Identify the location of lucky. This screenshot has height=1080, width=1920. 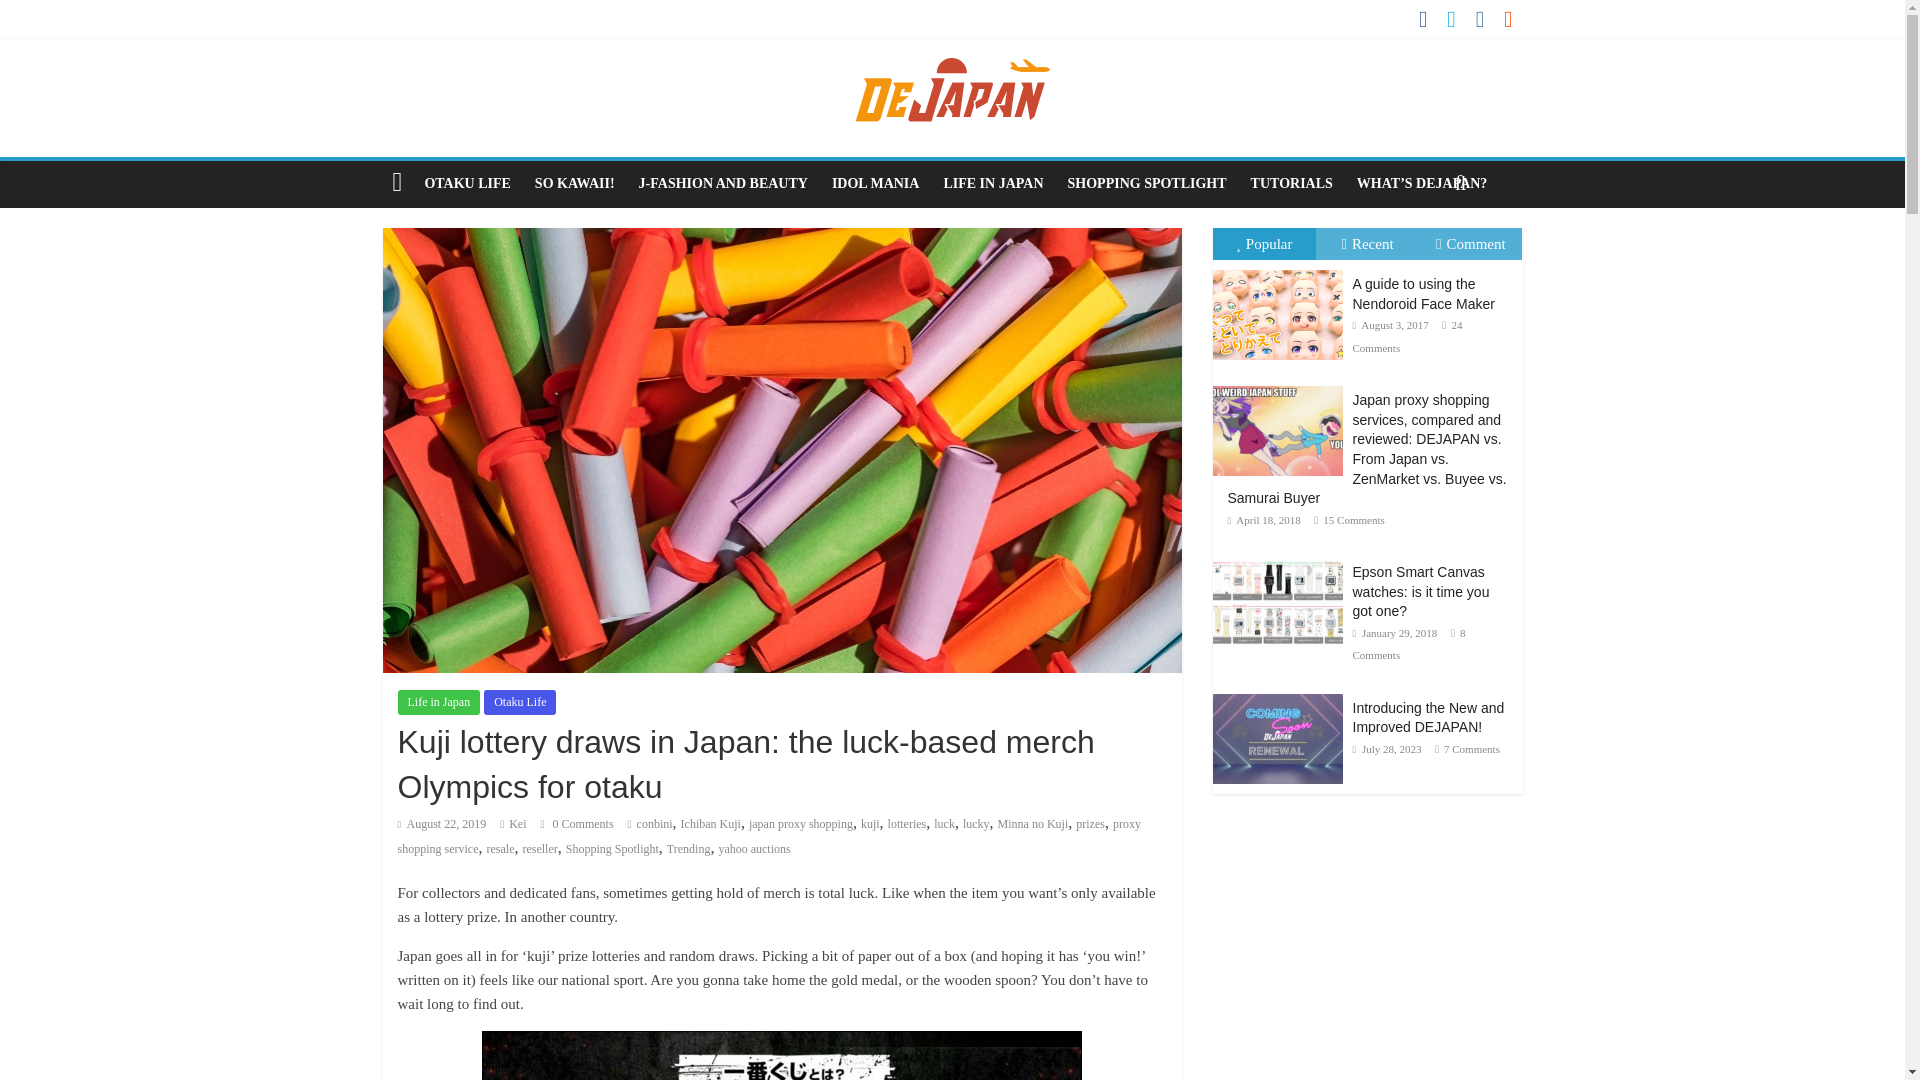
(976, 823).